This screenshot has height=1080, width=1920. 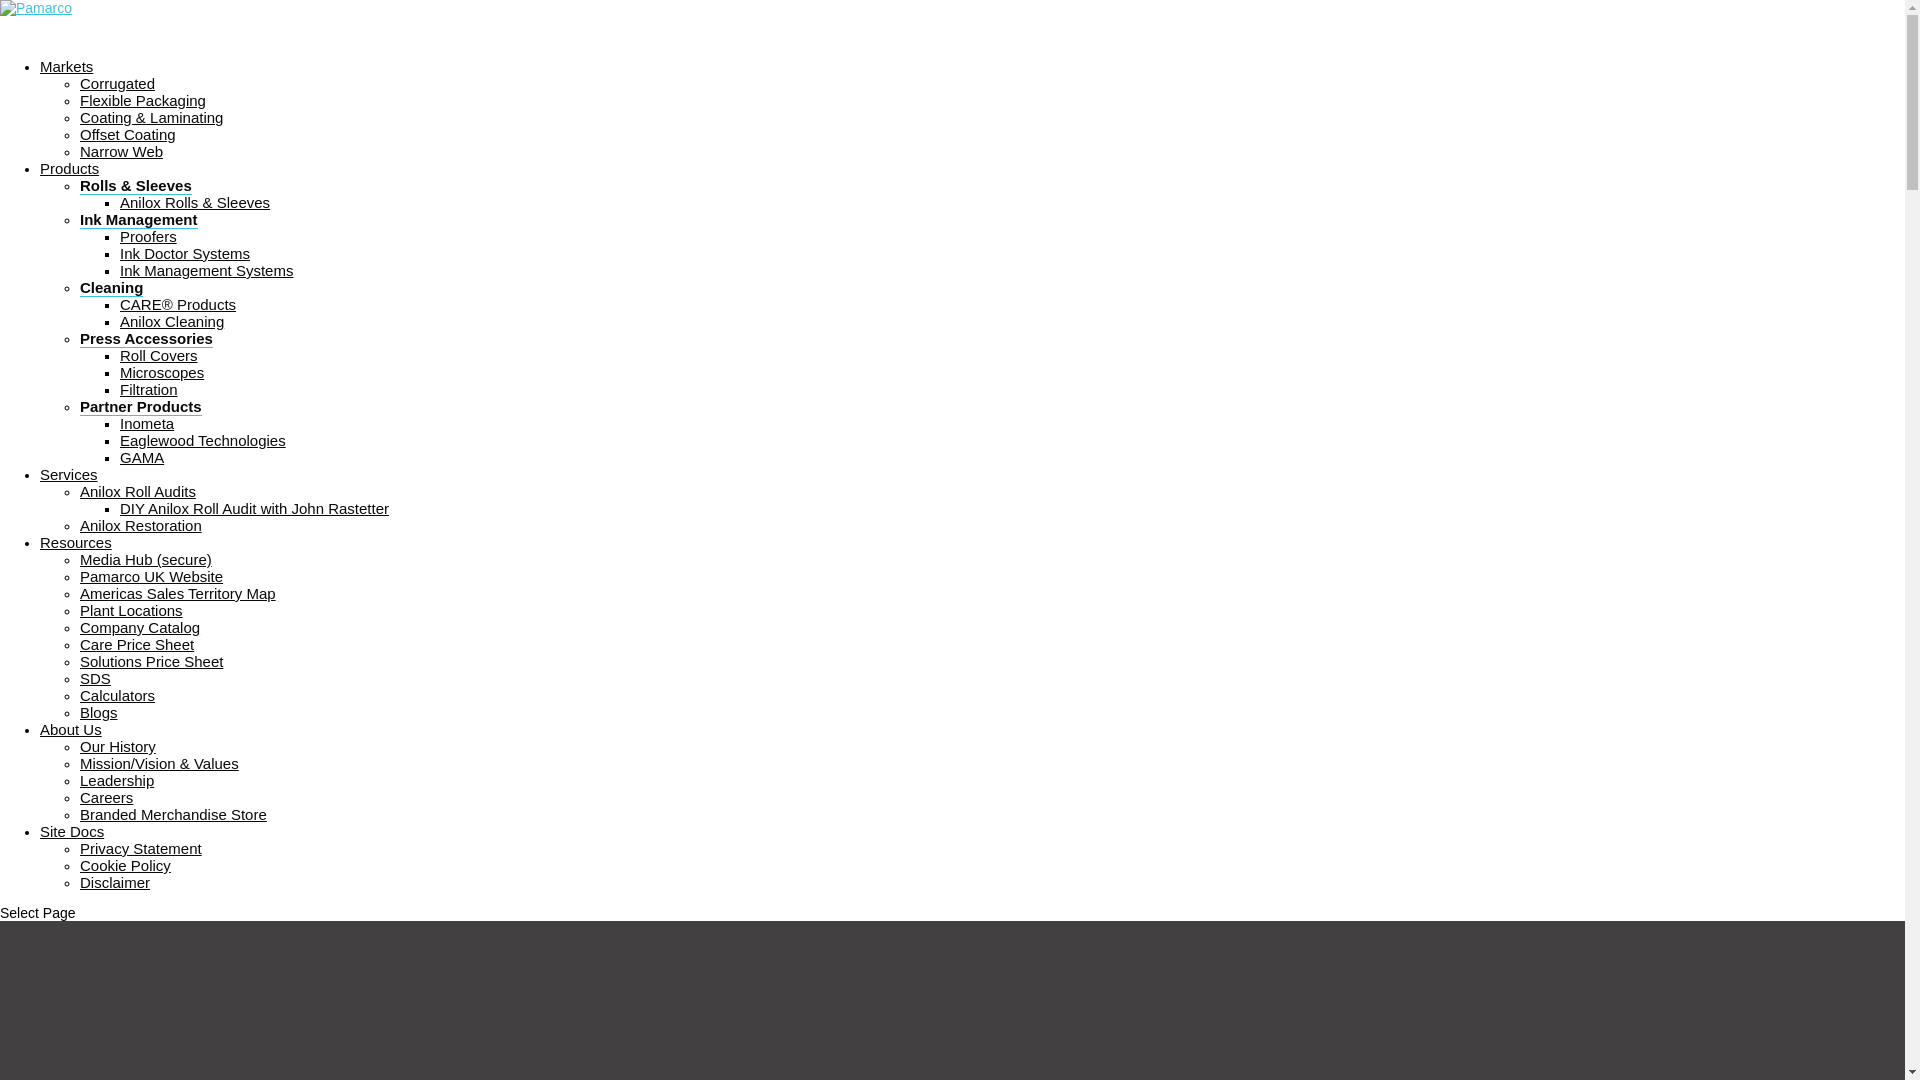 What do you see at coordinates (184, 254) in the screenshot?
I see `Ink Doctor Systems` at bounding box center [184, 254].